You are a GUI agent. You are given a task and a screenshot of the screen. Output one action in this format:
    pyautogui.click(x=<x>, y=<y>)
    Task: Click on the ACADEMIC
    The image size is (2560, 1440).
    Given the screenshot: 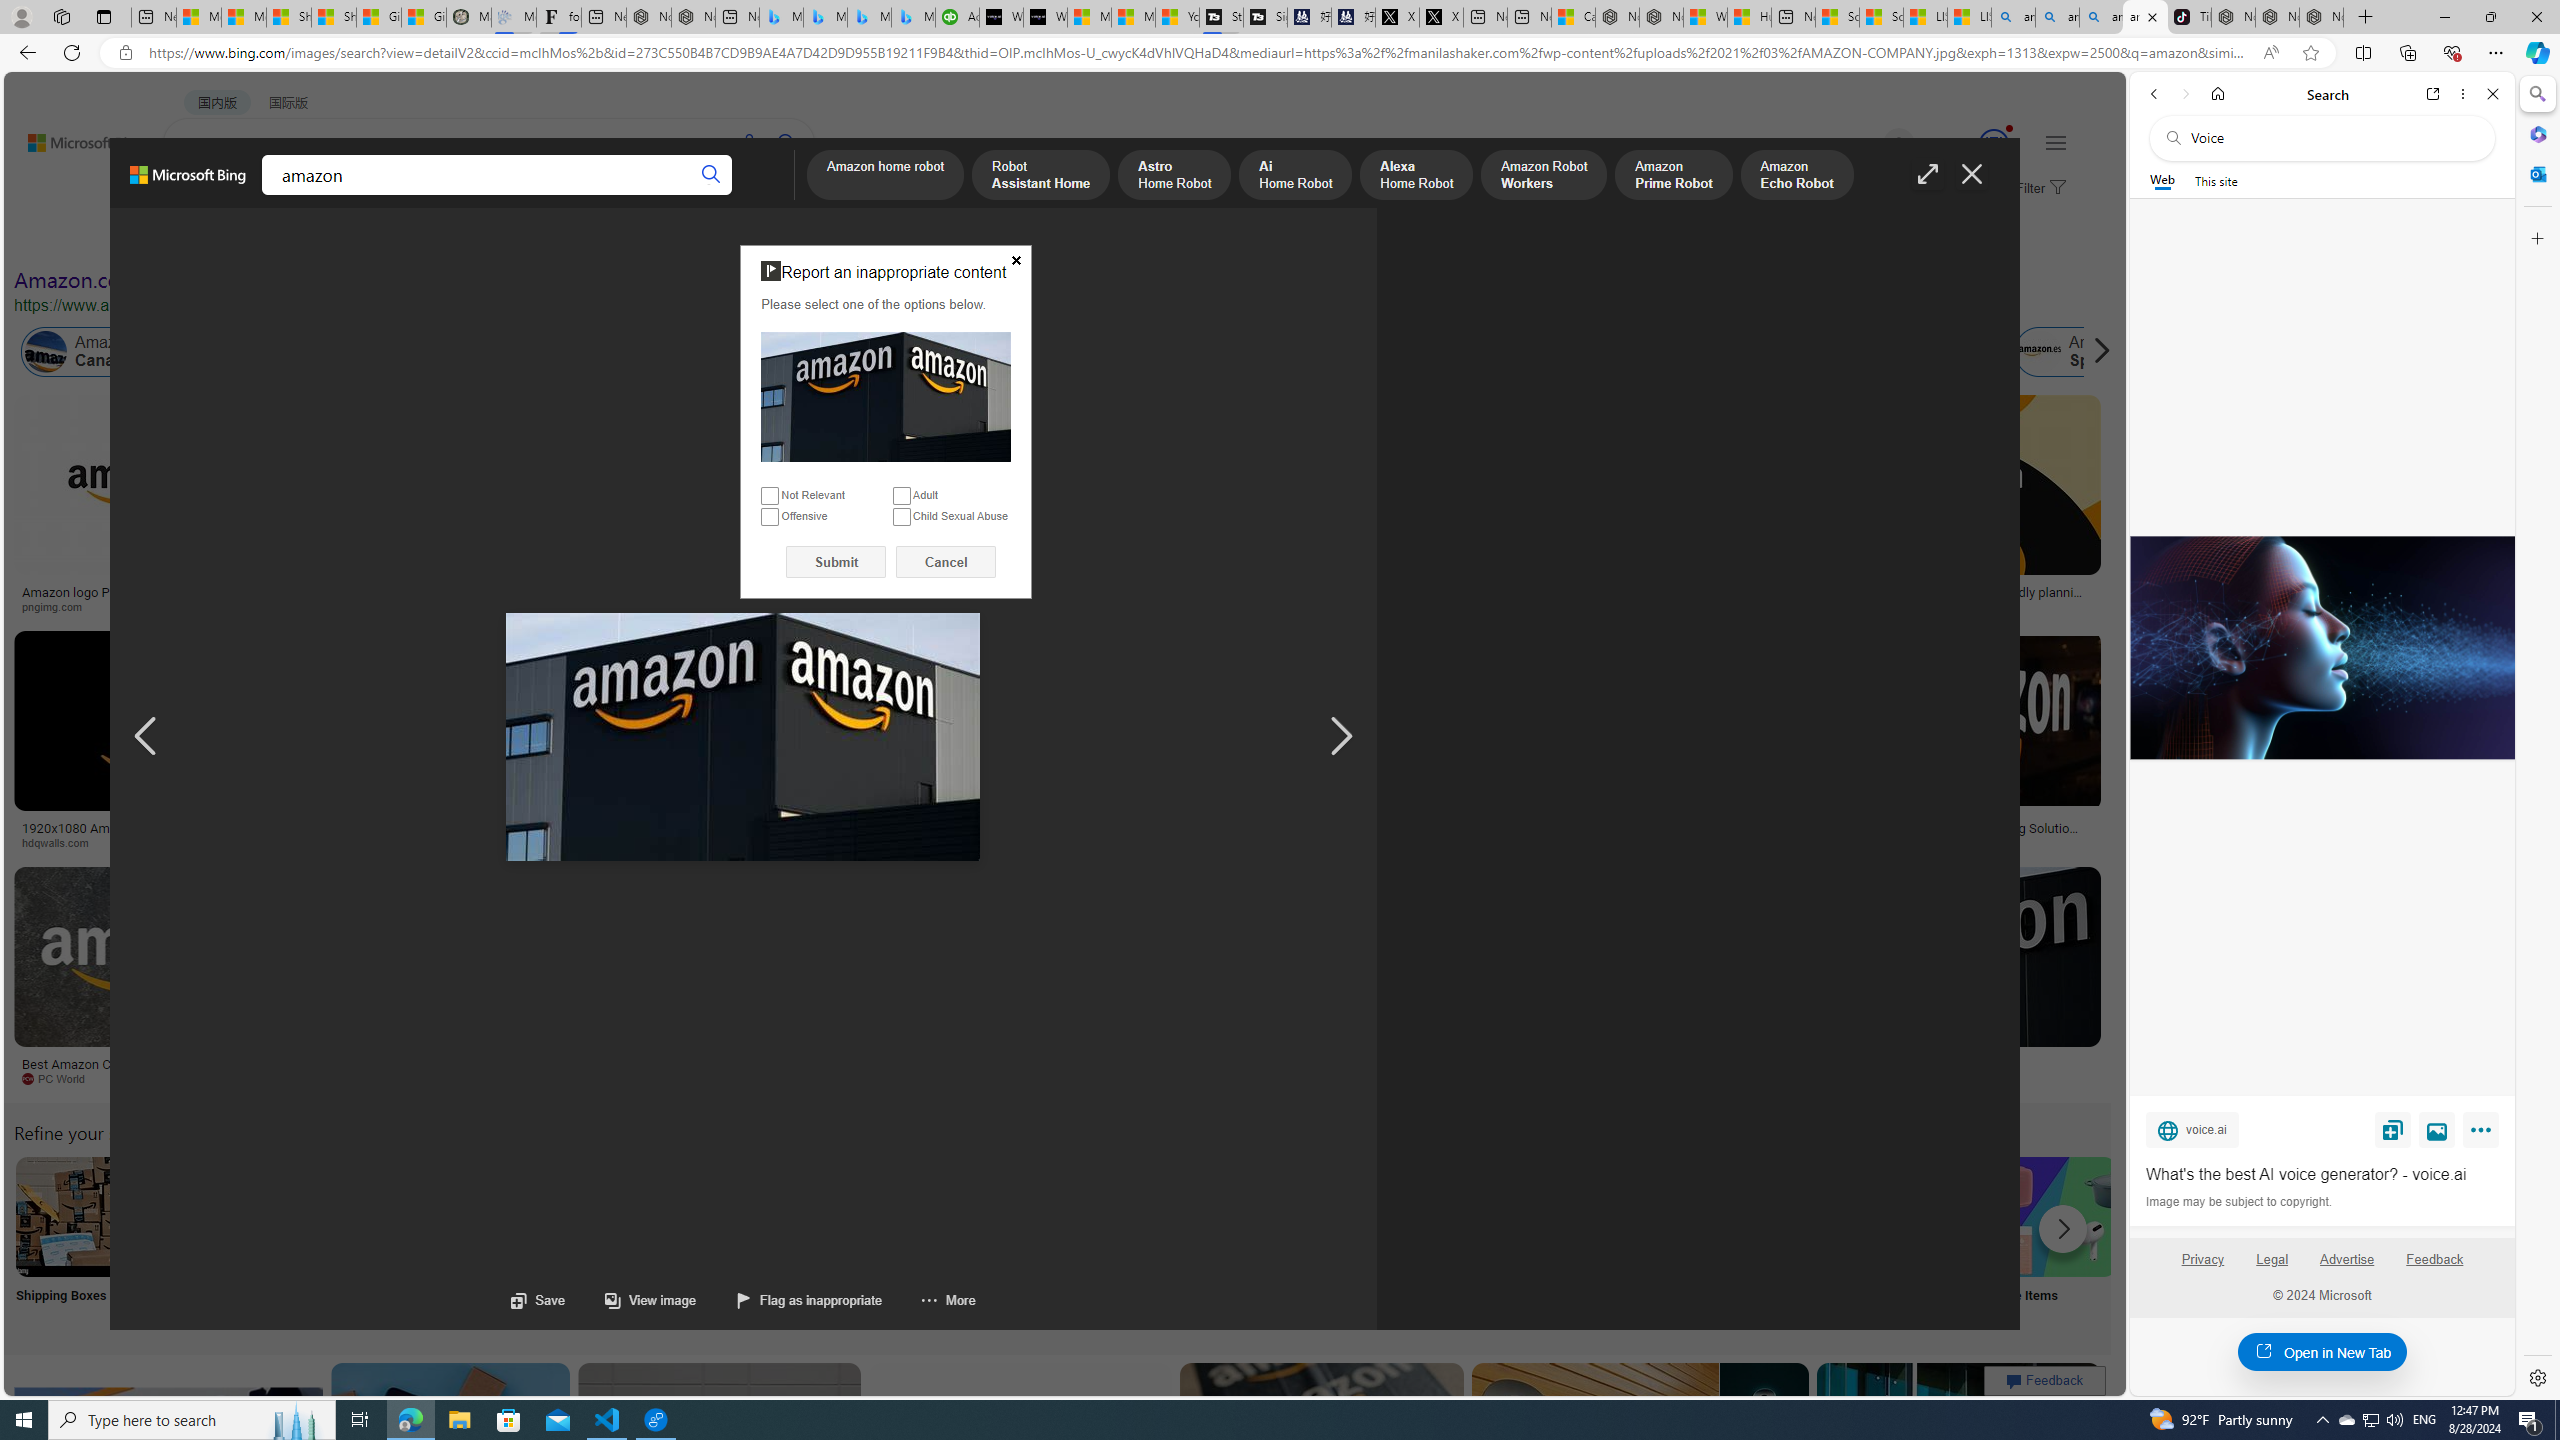 What is the action you would take?
    pyautogui.click(x=547, y=196)
    